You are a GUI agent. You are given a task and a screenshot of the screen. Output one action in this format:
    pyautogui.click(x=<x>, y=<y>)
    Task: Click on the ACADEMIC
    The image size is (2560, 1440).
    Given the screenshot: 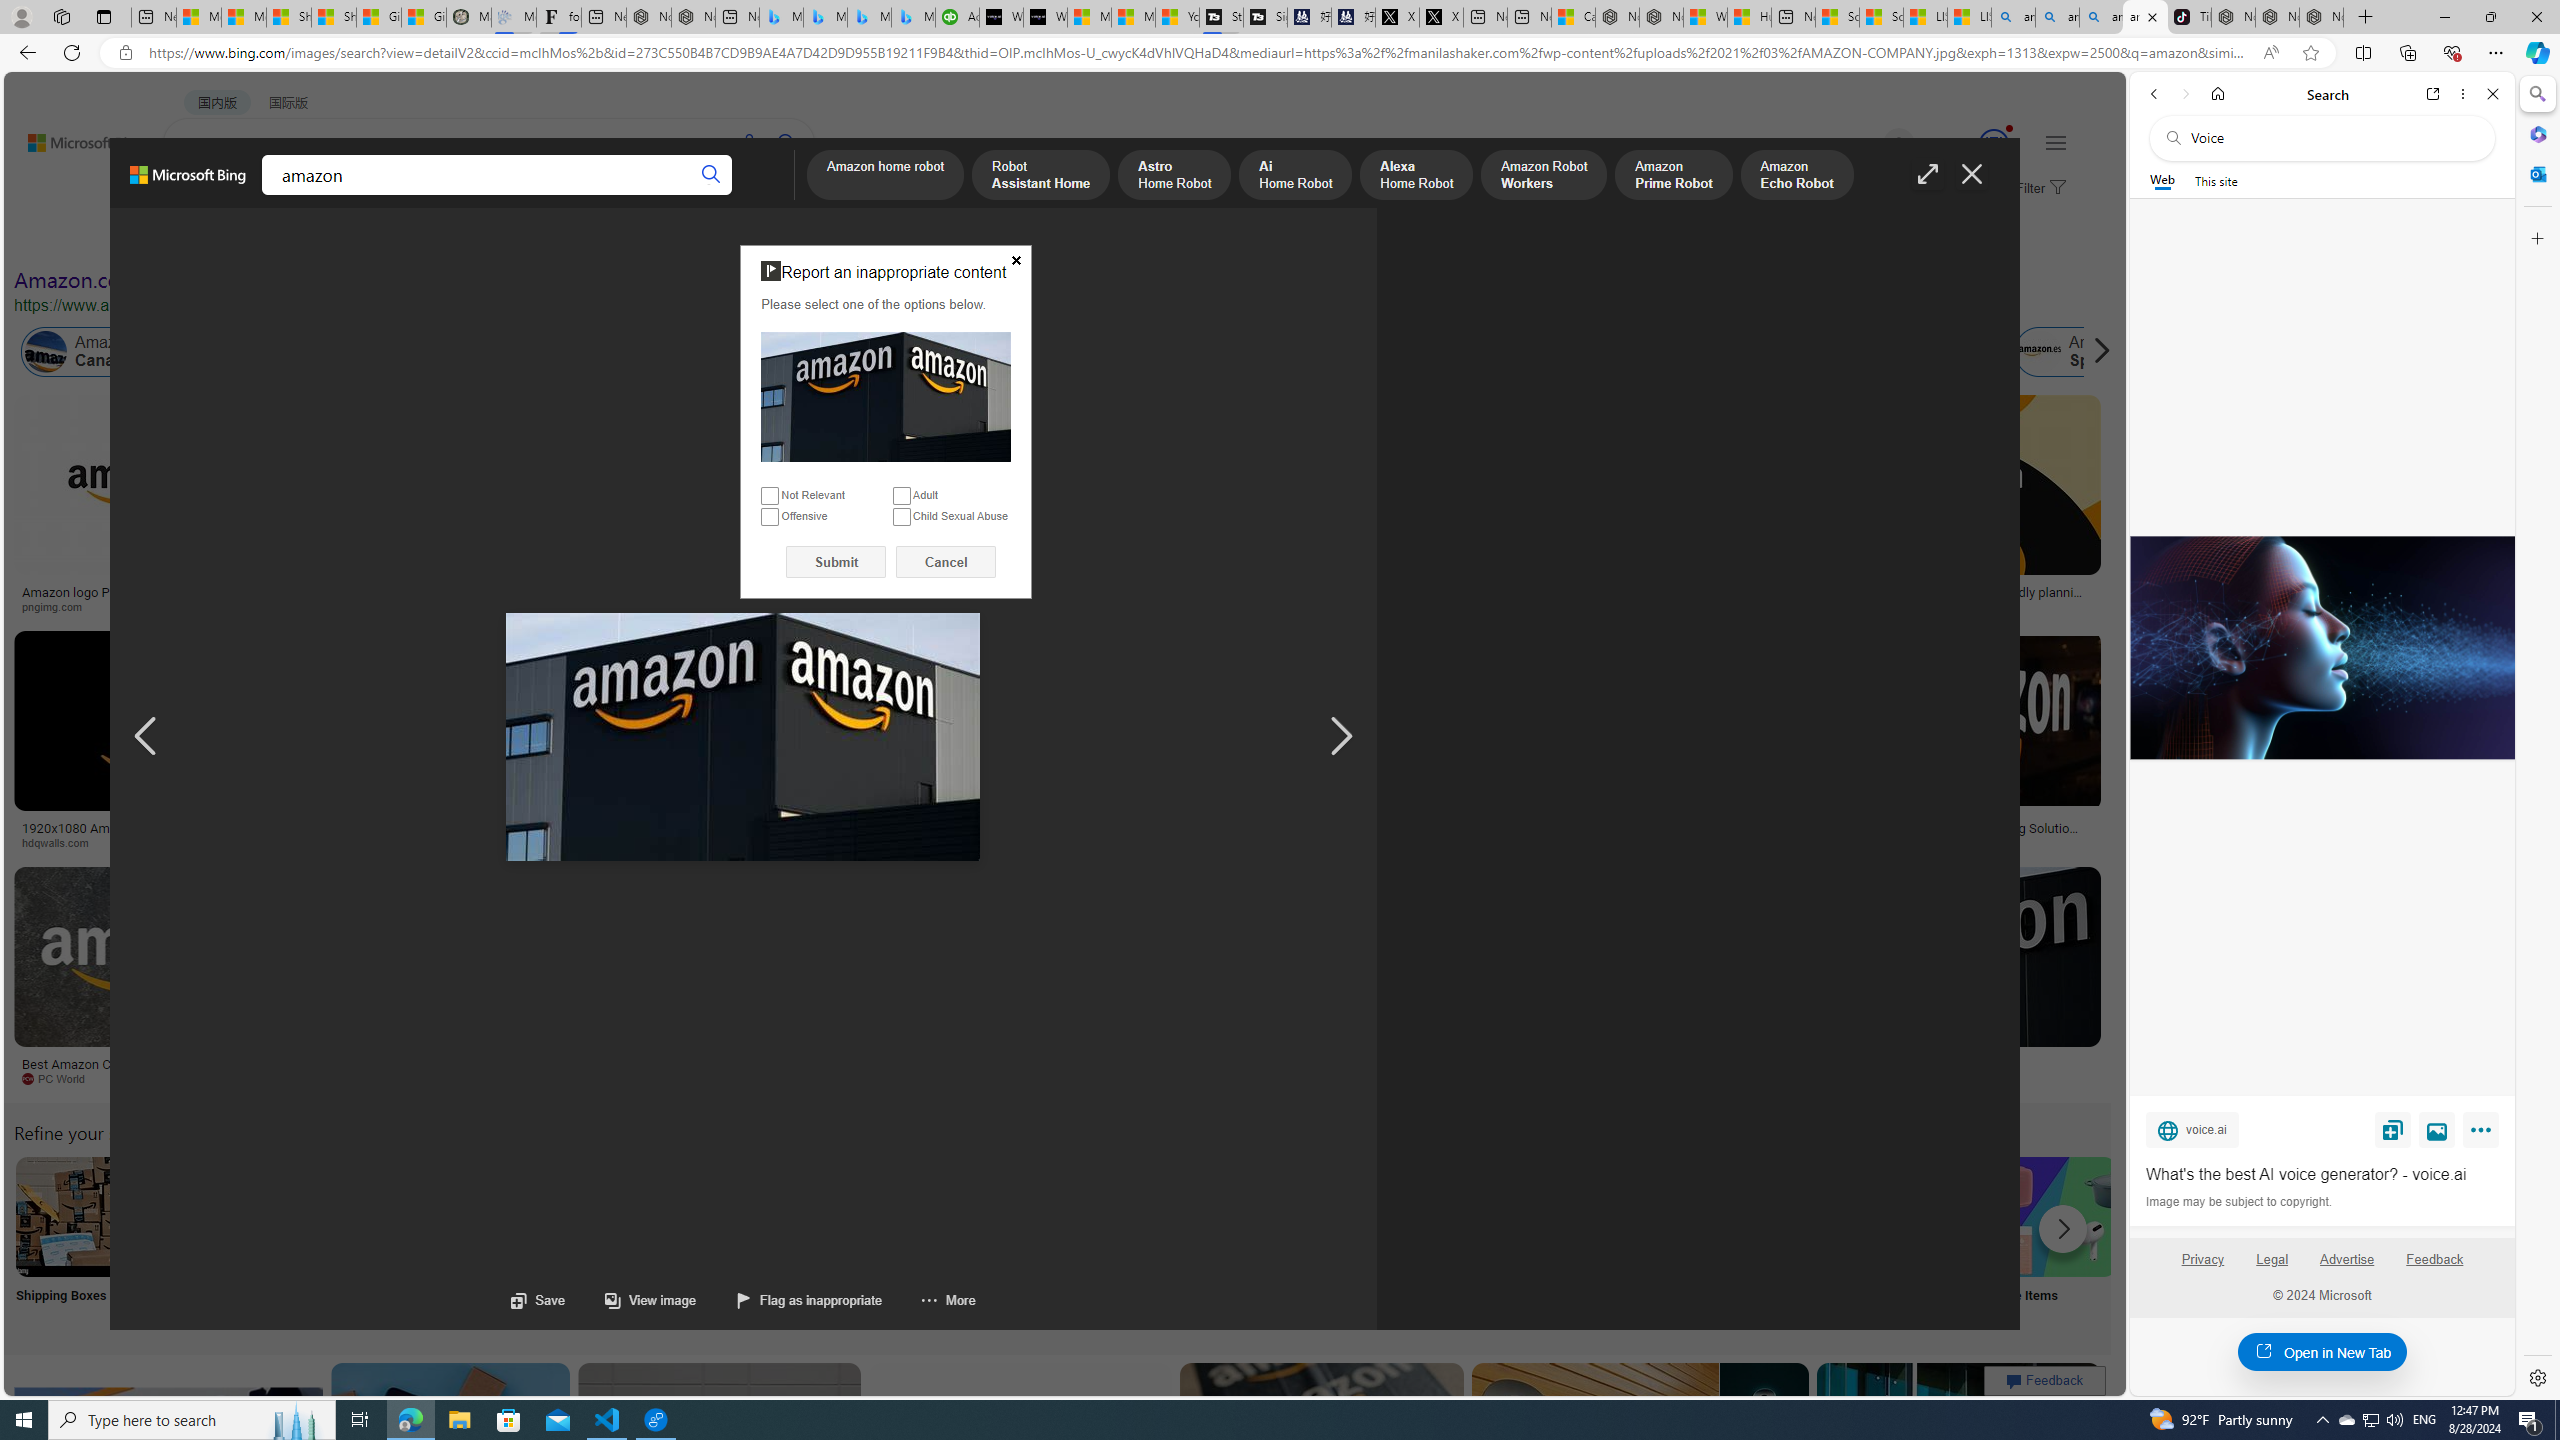 What is the action you would take?
    pyautogui.click(x=547, y=196)
    